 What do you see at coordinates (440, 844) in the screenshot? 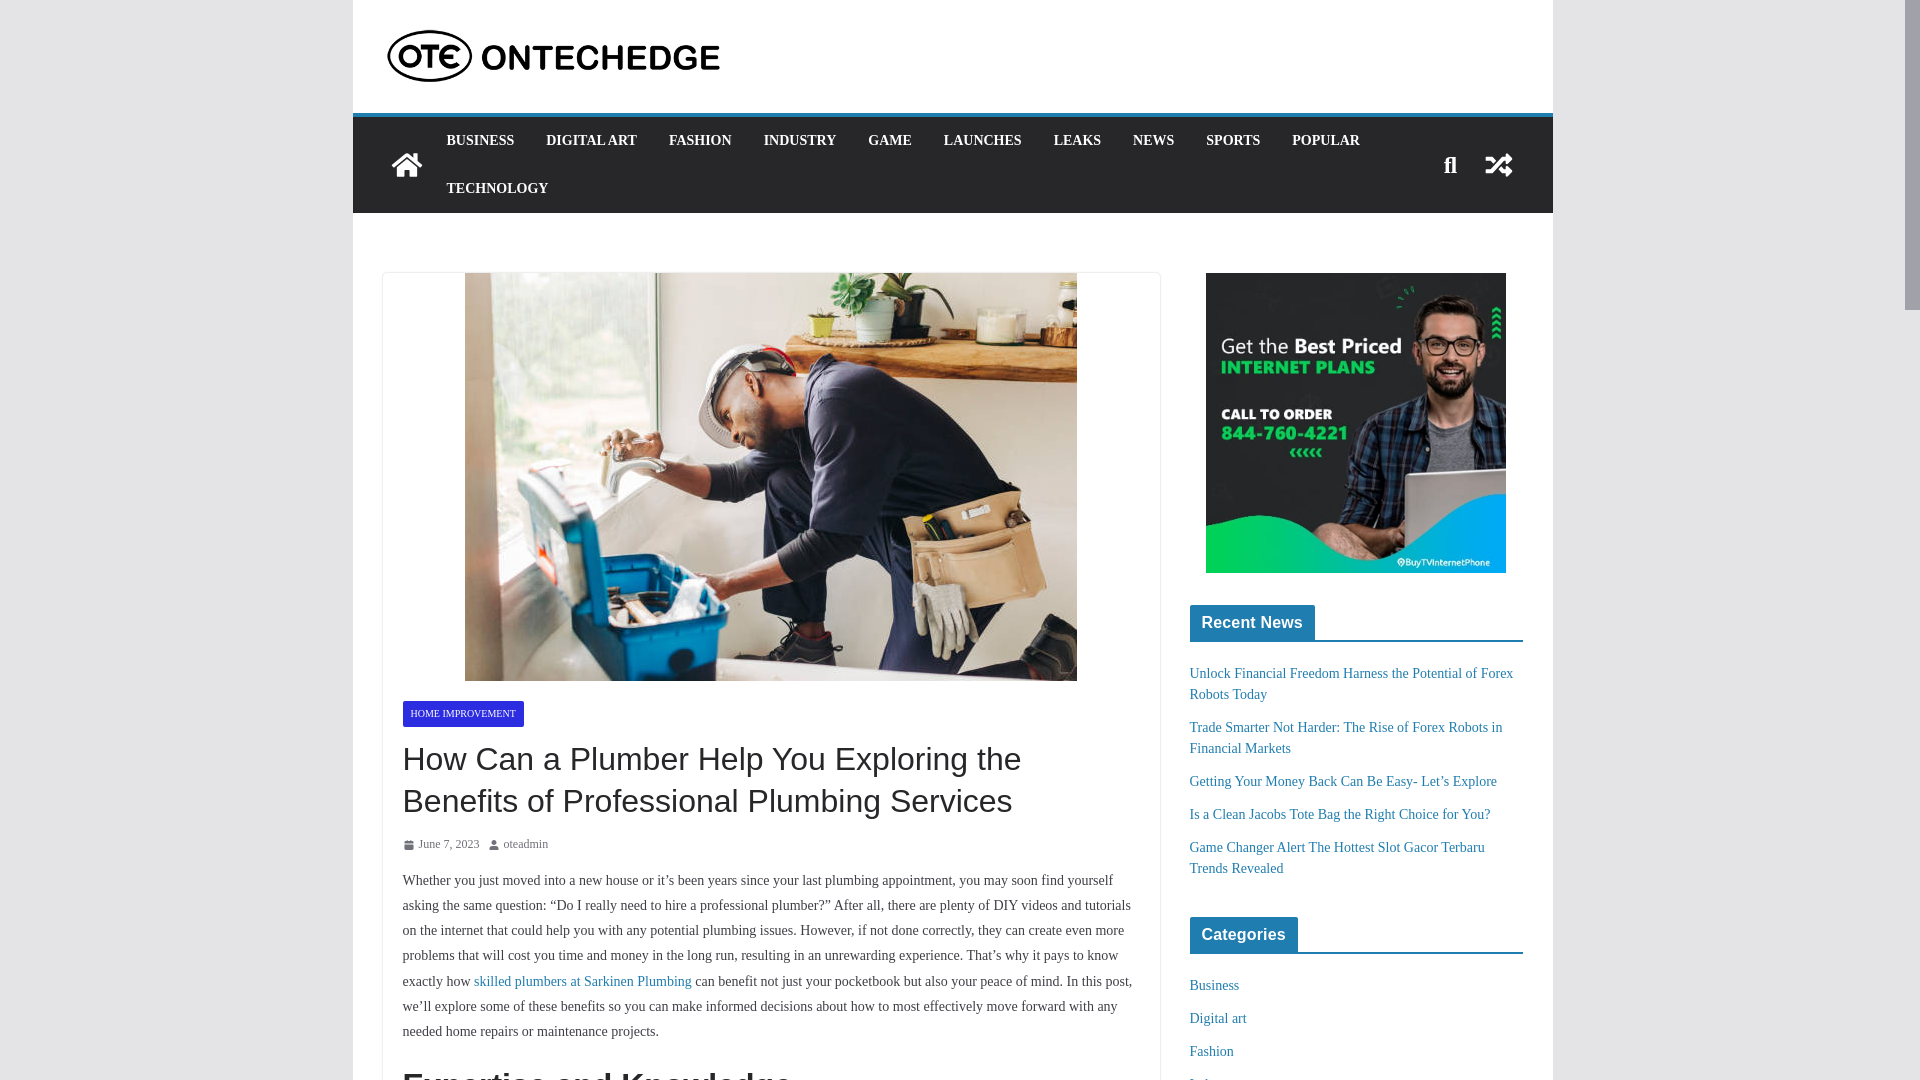
I see `5:28 pm` at bounding box center [440, 844].